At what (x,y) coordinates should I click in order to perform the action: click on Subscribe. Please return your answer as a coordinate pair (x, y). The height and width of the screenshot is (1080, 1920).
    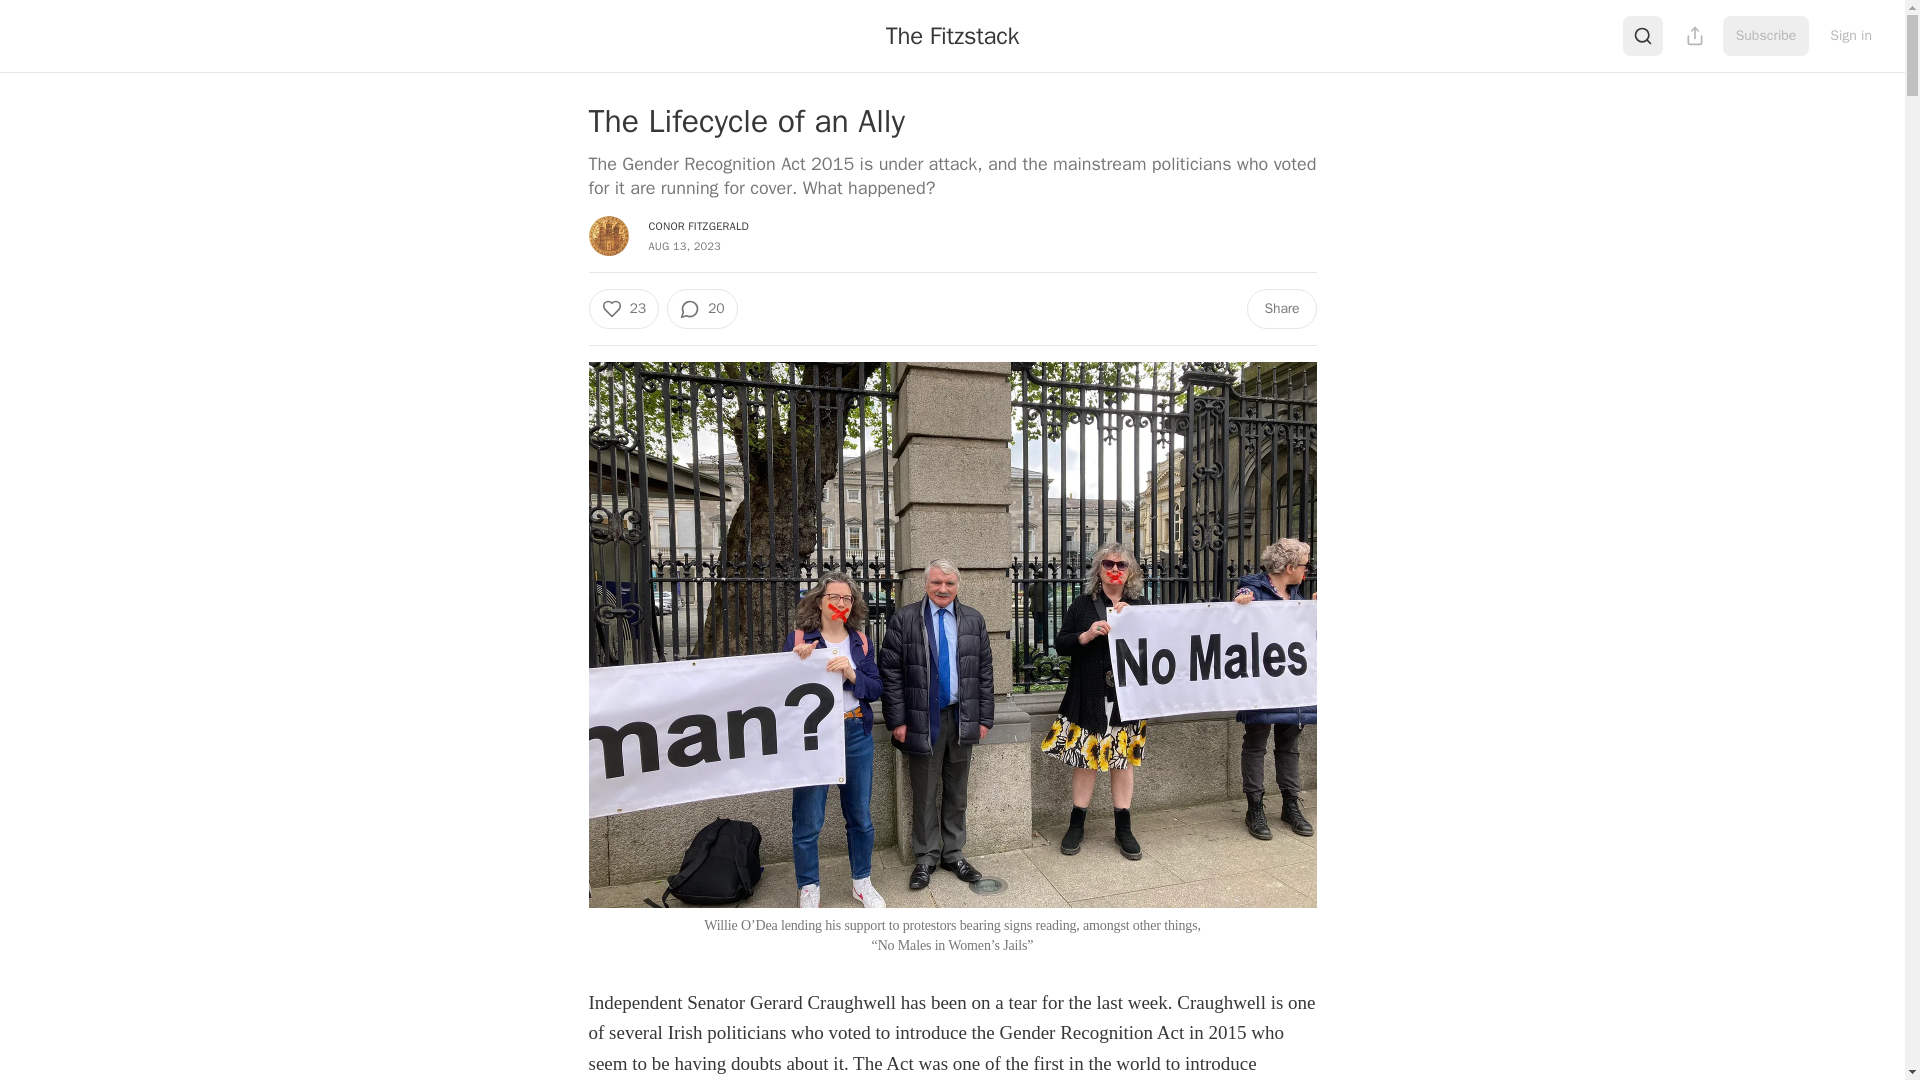
    Looking at the image, I should click on (1766, 36).